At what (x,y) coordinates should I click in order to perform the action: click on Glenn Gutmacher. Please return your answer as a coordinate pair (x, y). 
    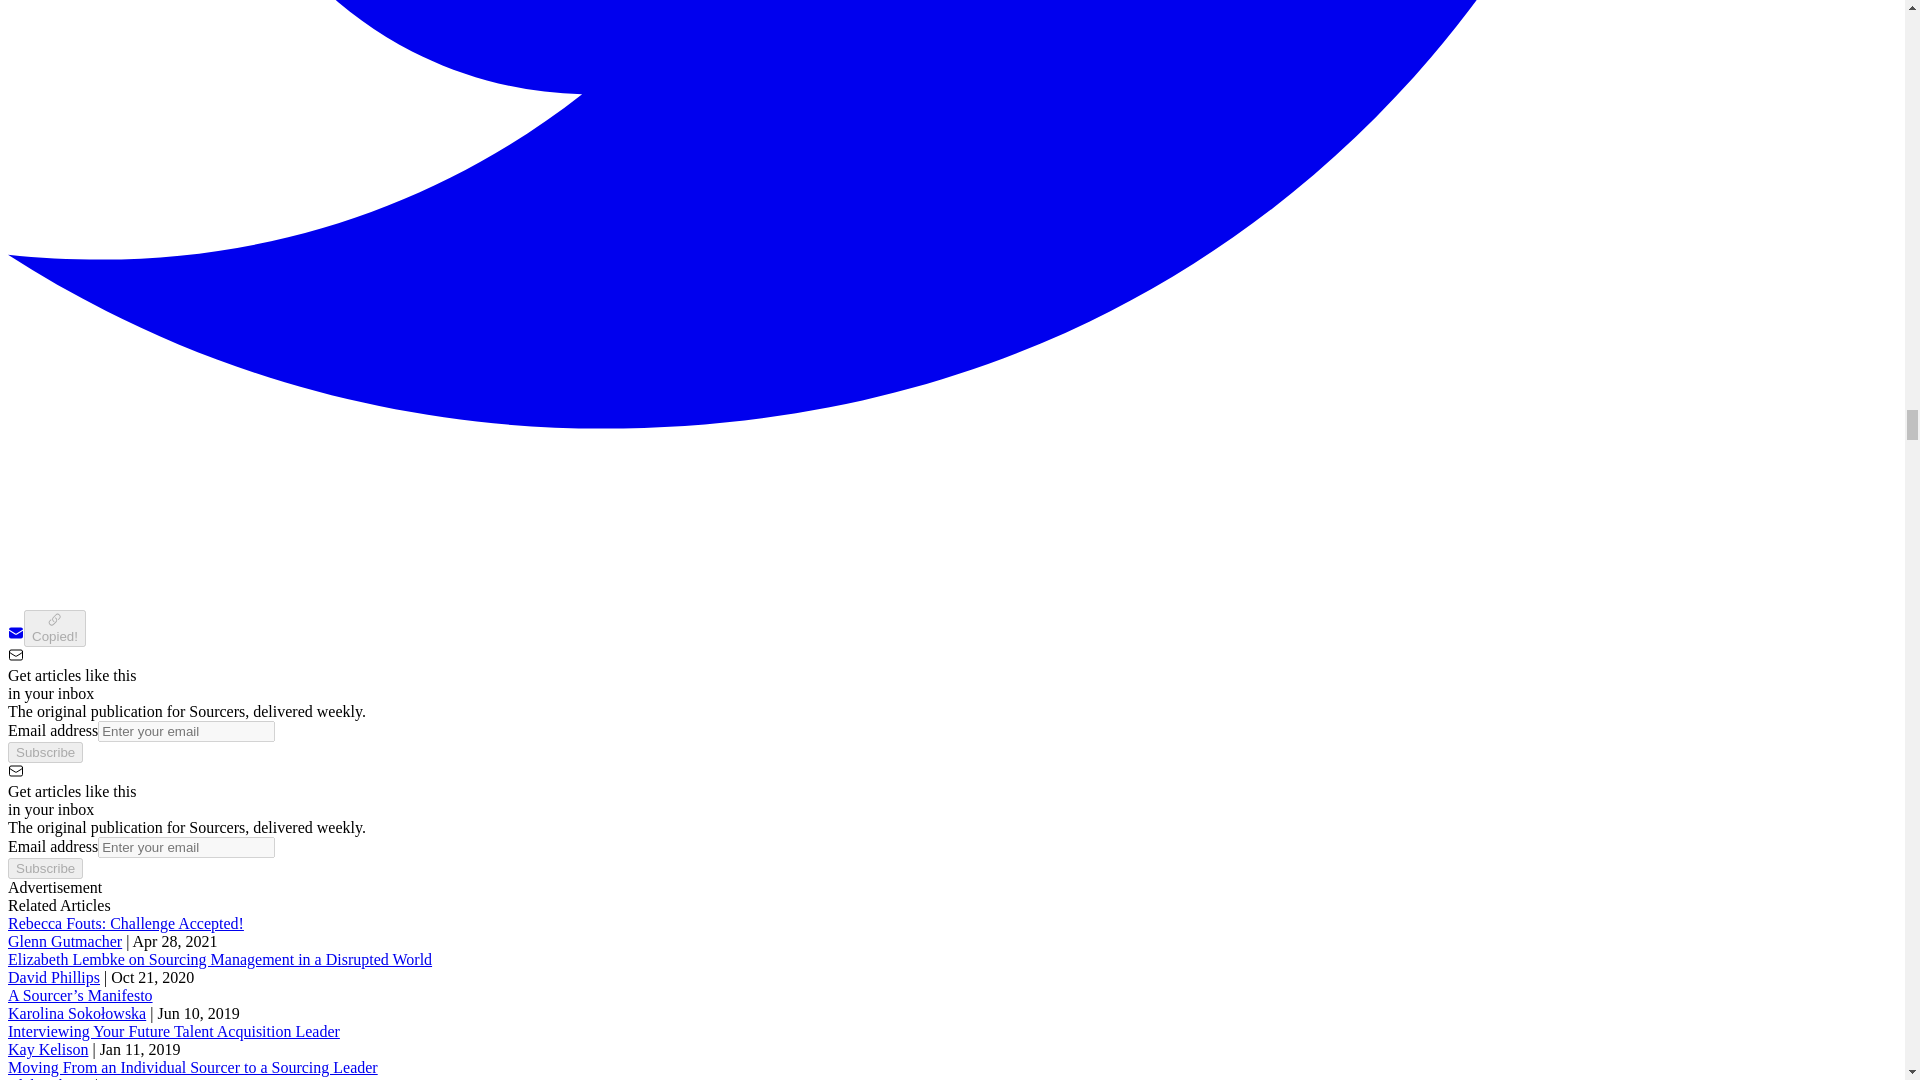
    Looking at the image, I should click on (64, 942).